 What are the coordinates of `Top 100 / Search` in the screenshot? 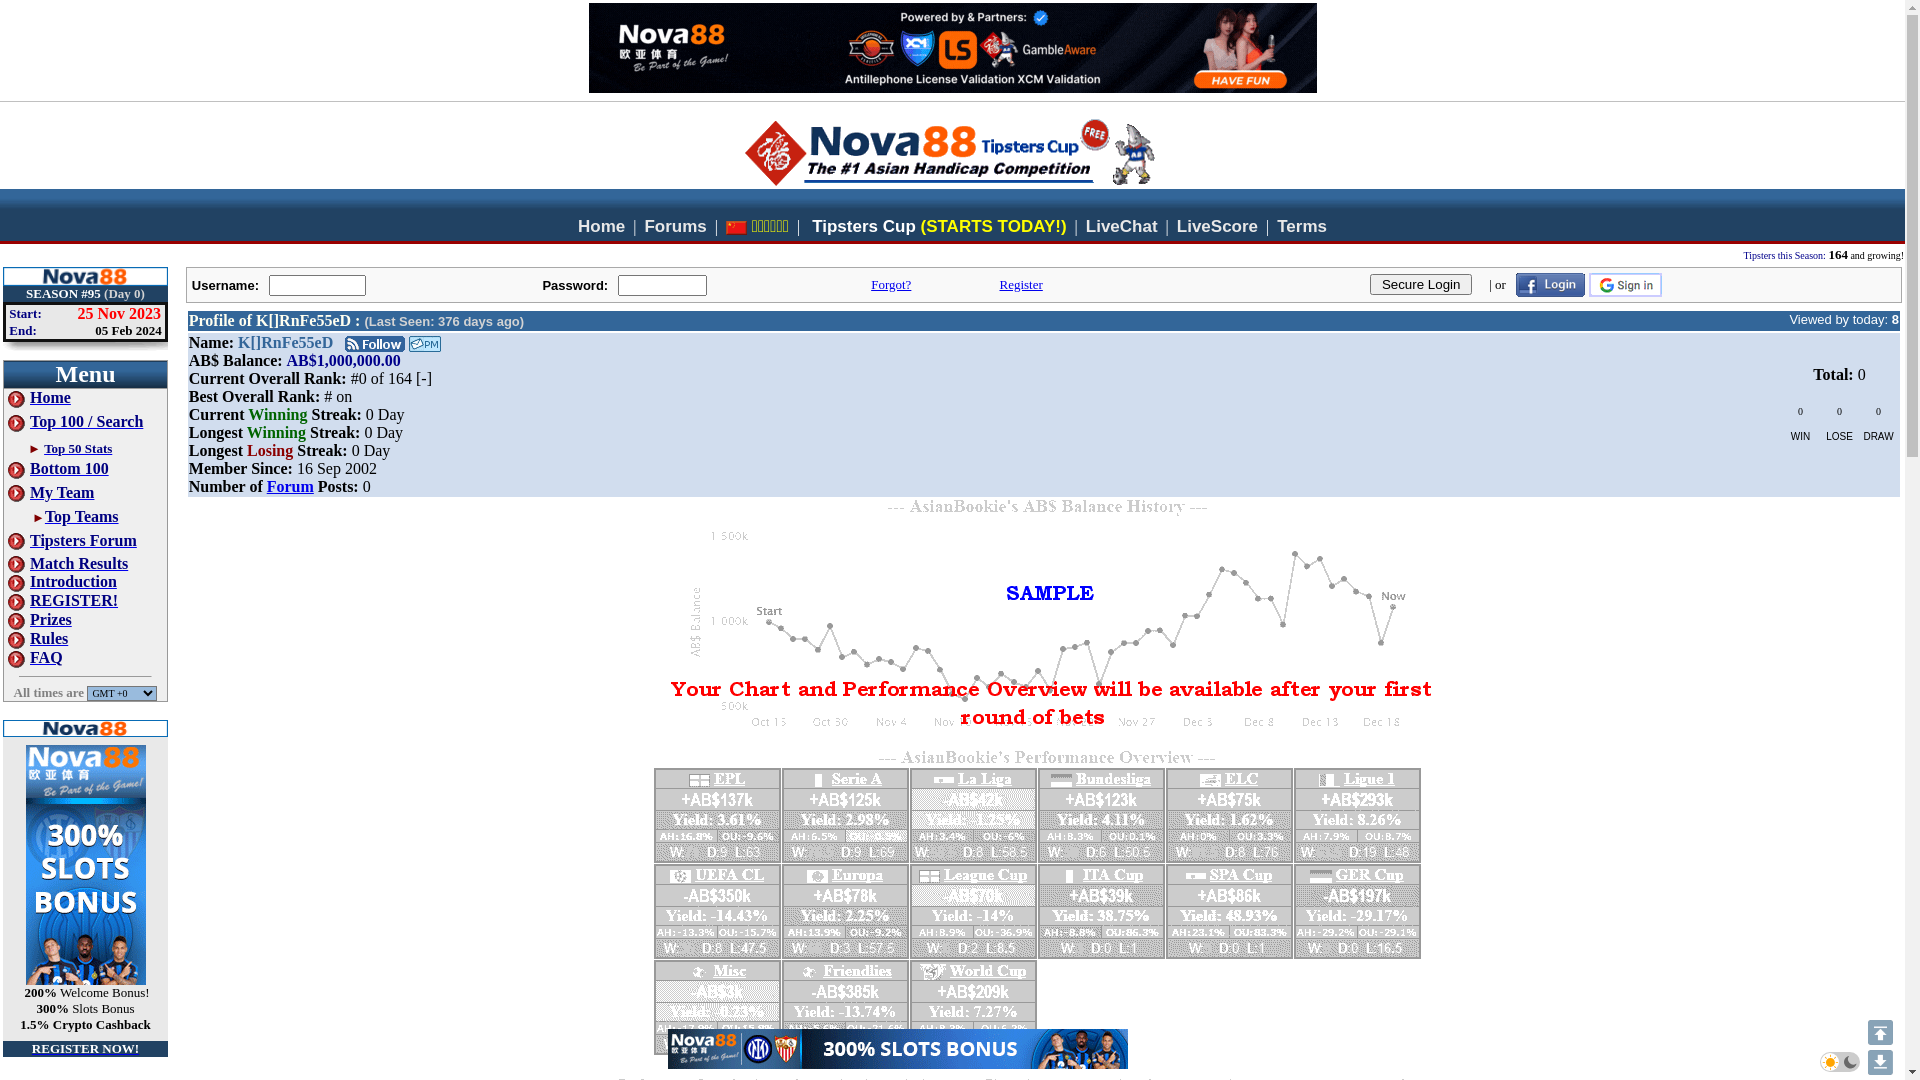 It's located at (76, 422).